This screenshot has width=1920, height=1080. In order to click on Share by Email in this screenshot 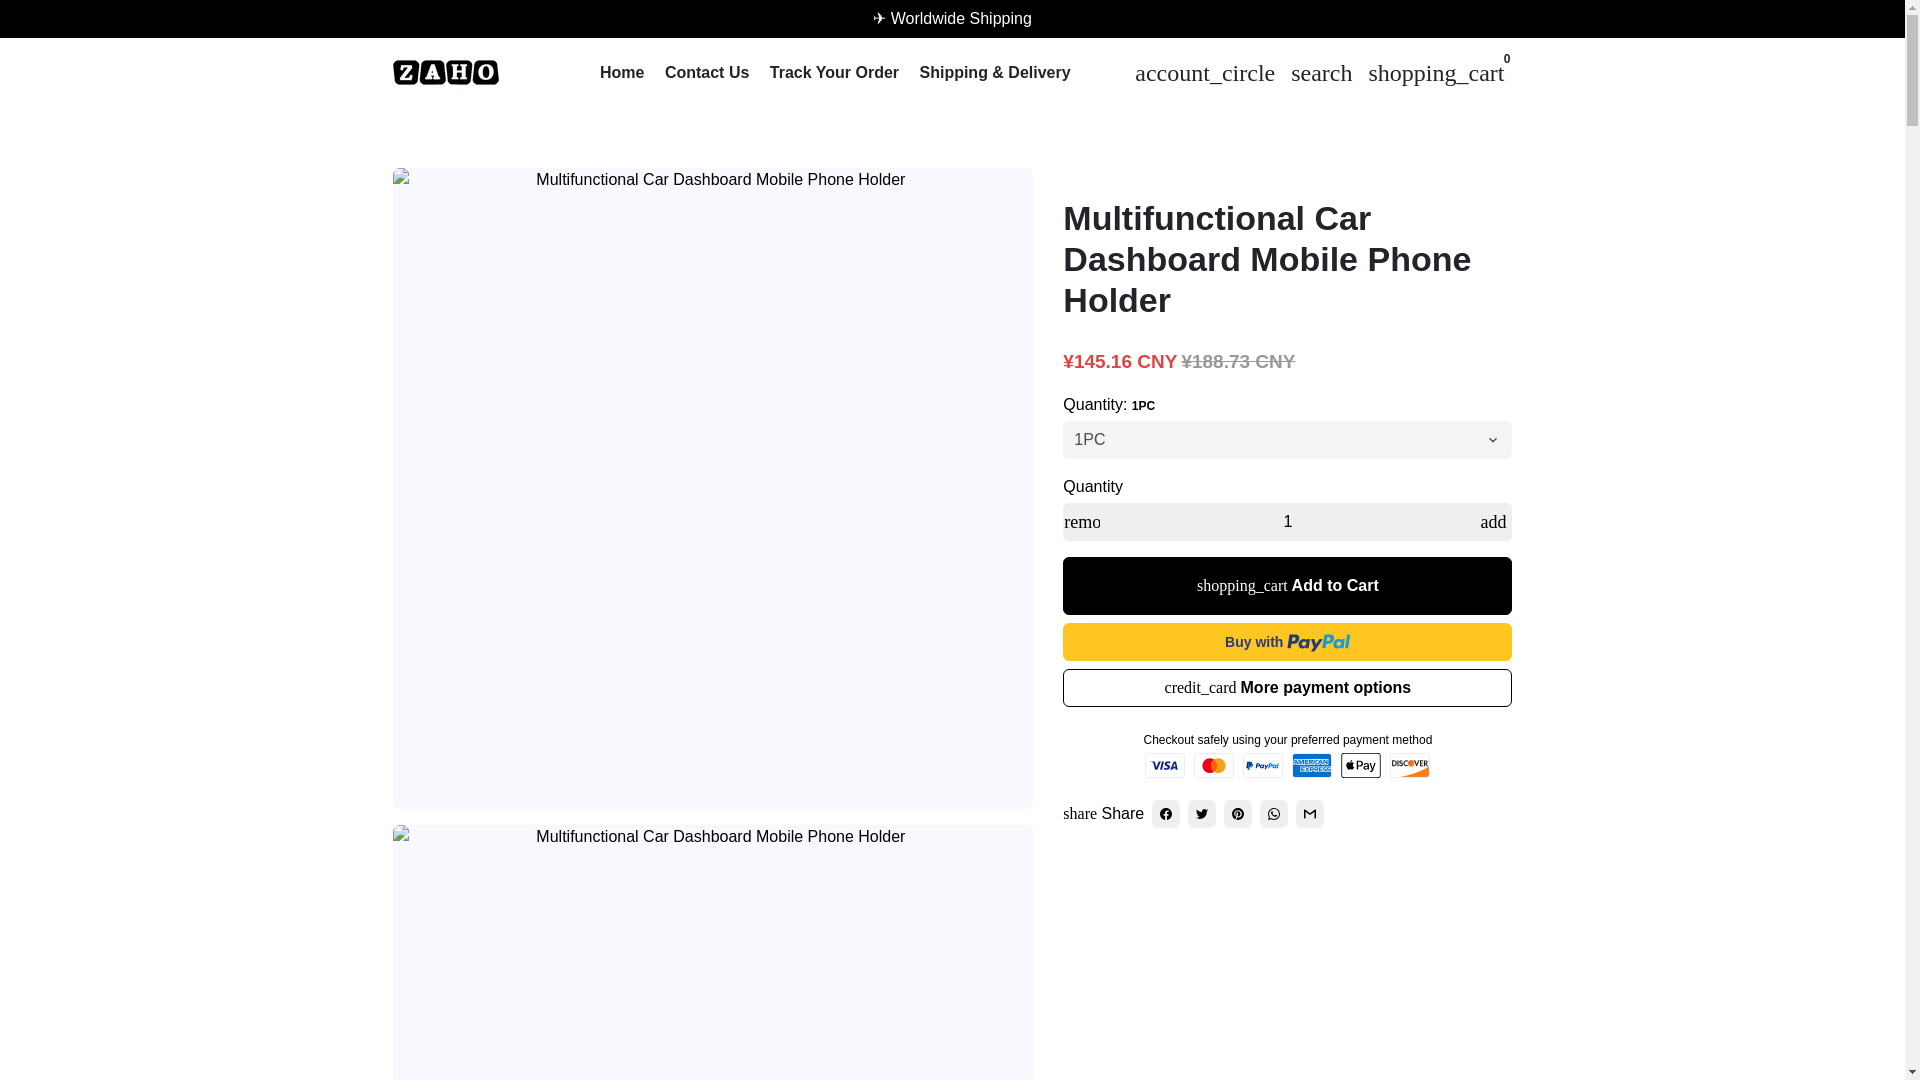, I will do `click(1310, 814)`.